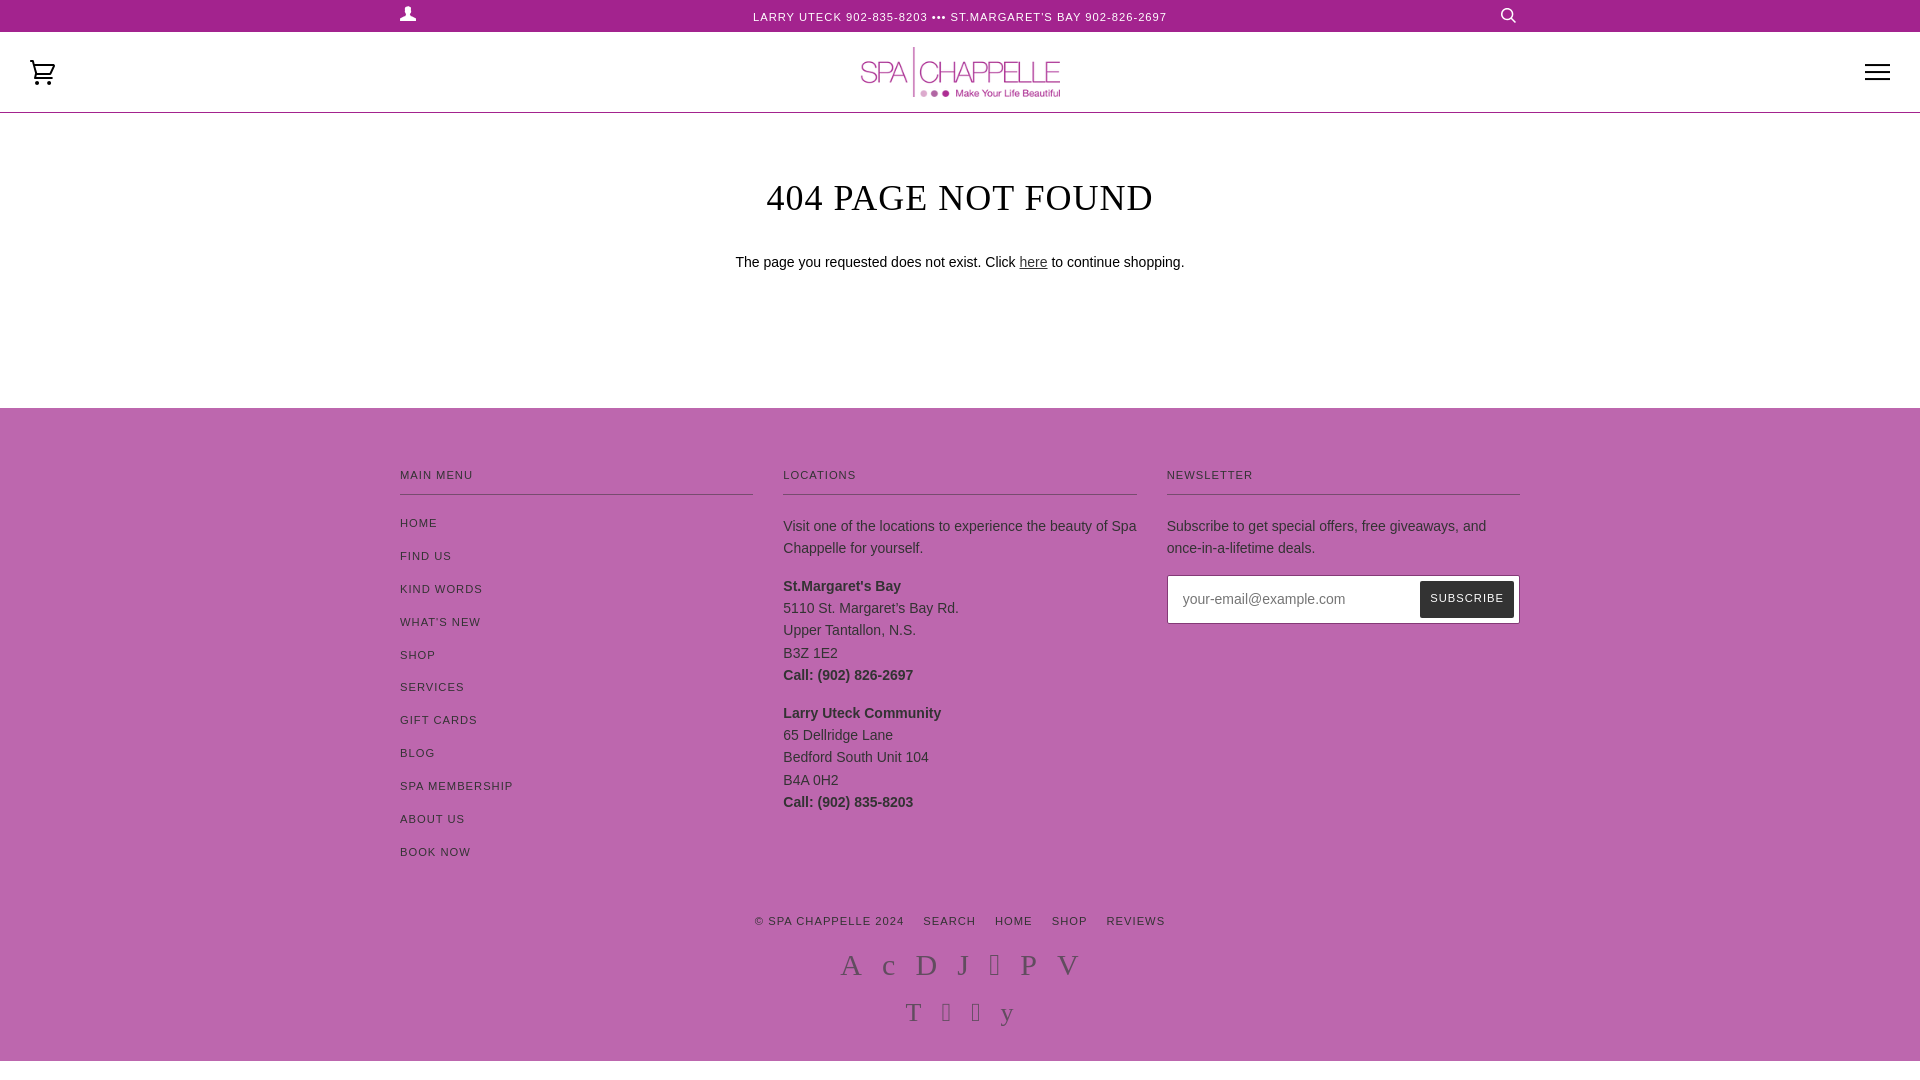 This screenshot has height=1080, width=1920. Describe the element at coordinates (418, 523) in the screenshot. I see `HOME` at that location.